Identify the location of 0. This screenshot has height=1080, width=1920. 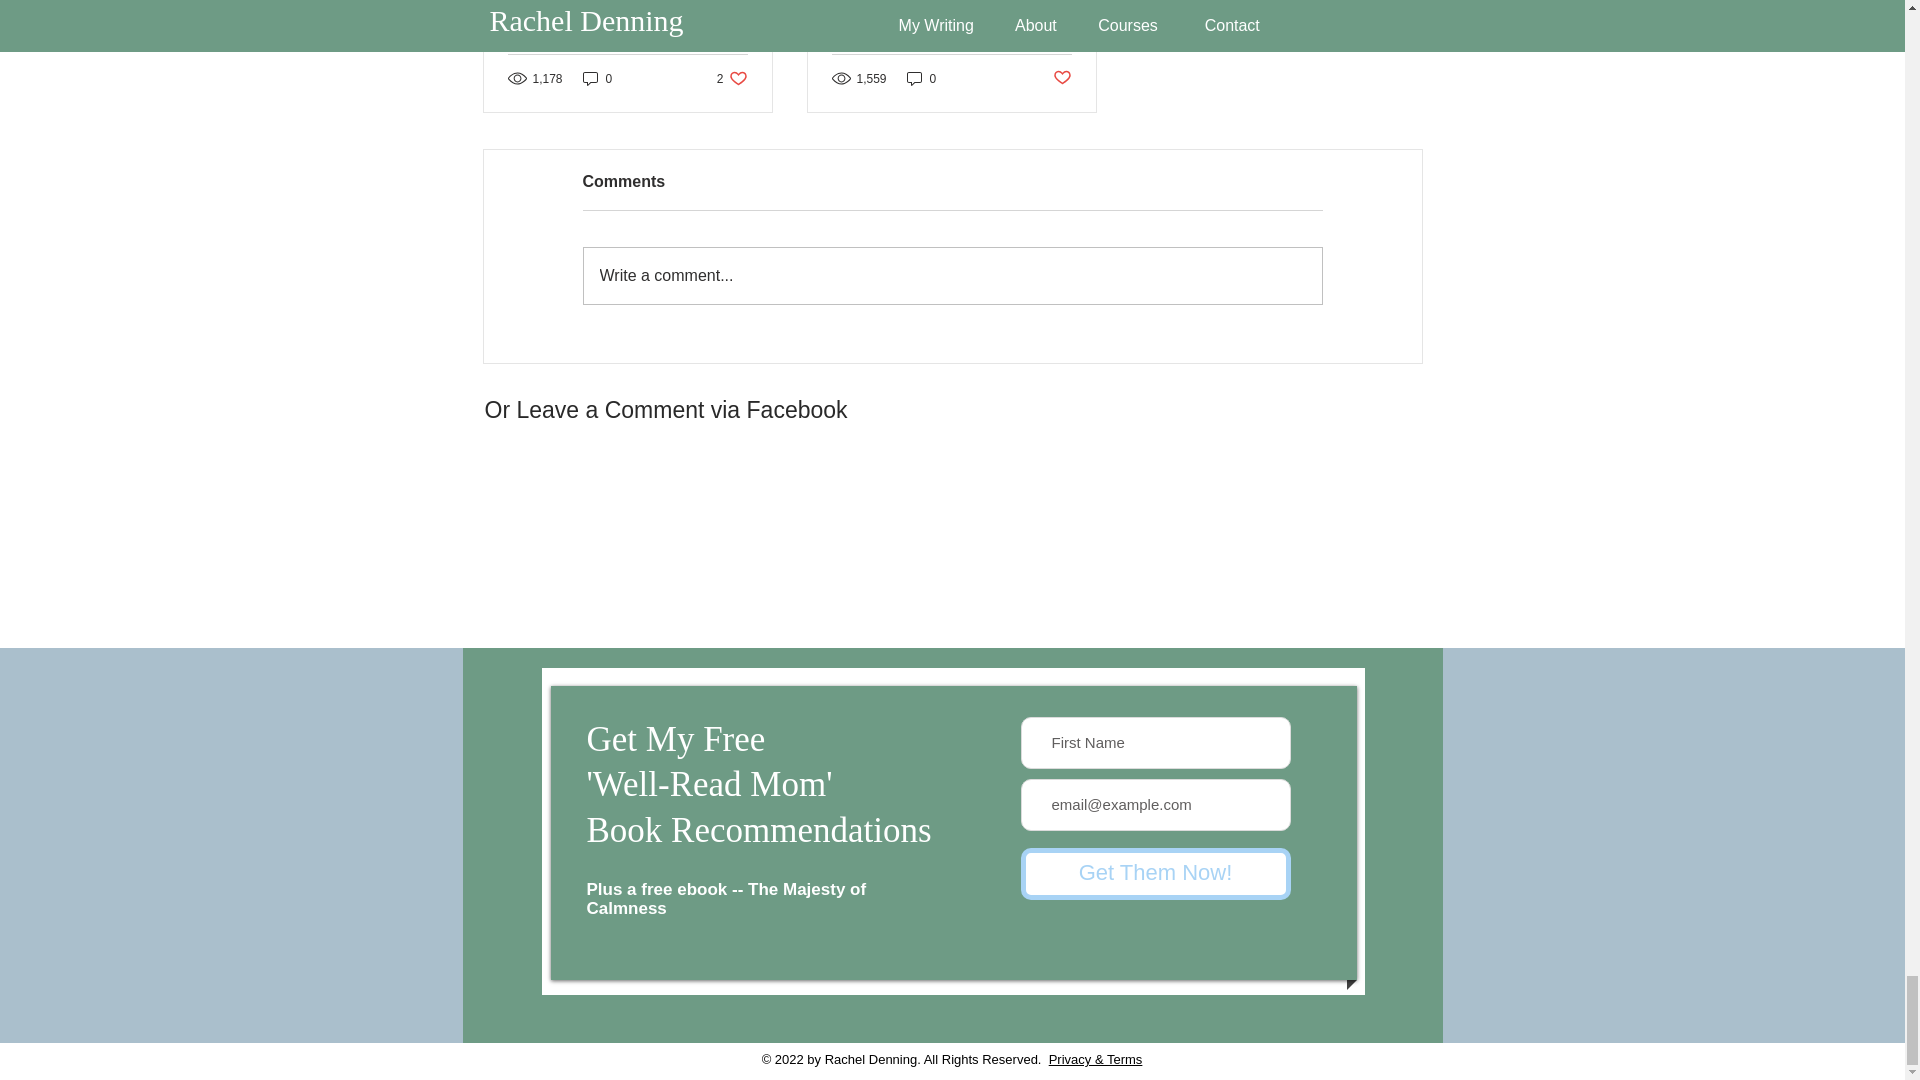
(628, 15).